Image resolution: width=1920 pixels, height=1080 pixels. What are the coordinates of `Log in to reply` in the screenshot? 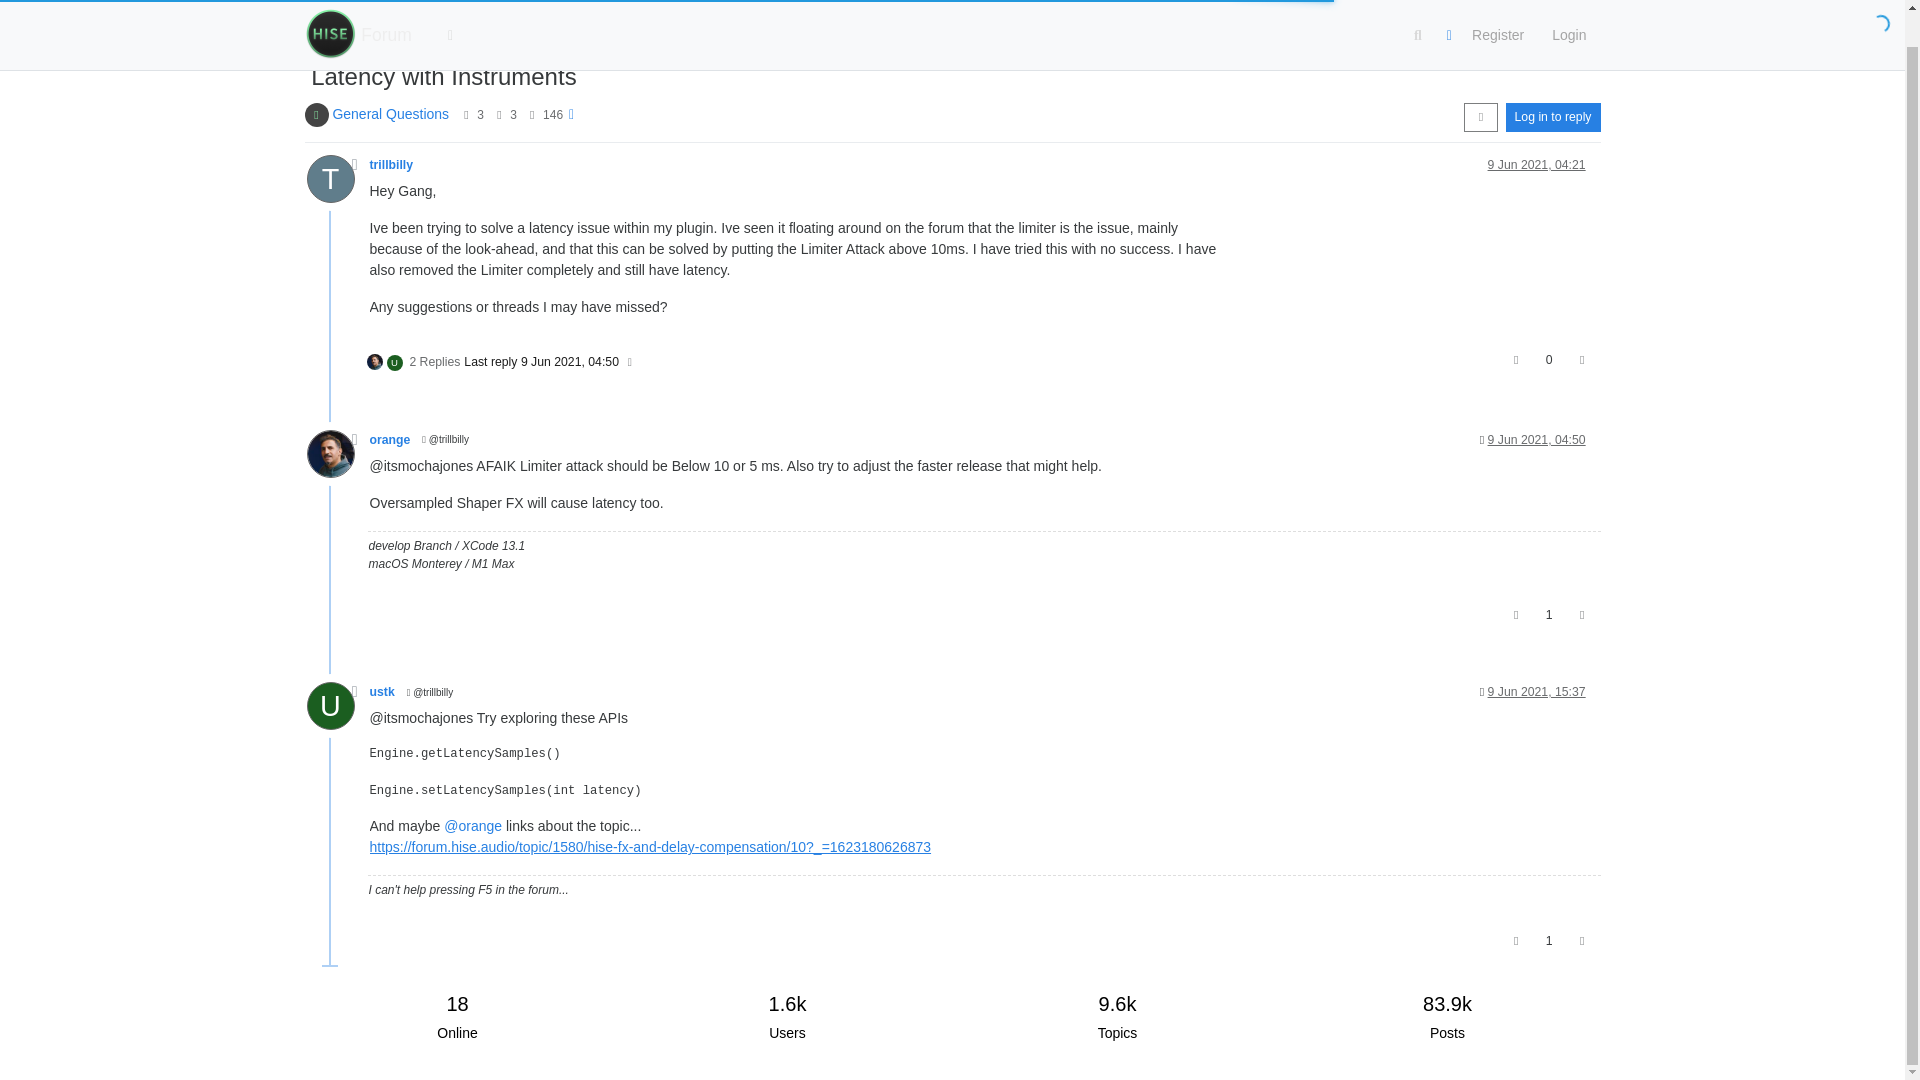 It's located at (1553, 116).